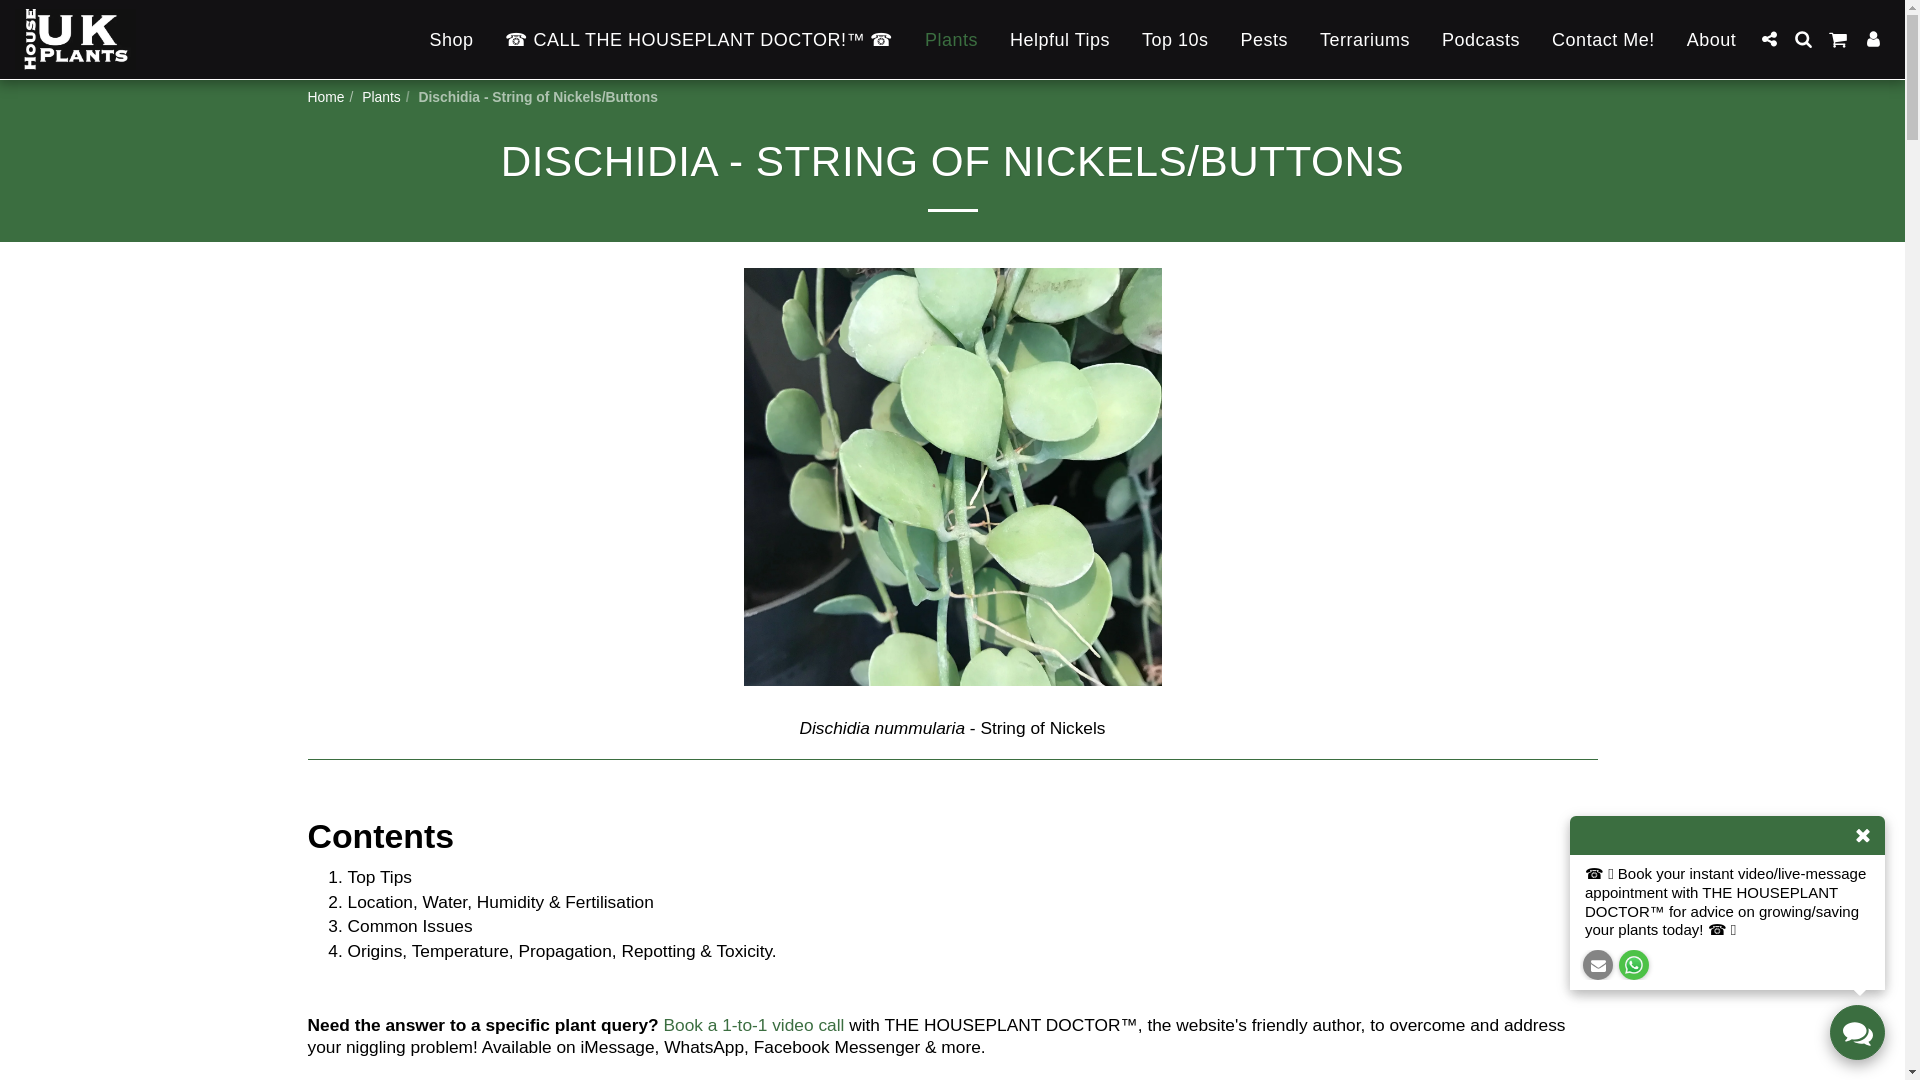 The image size is (1920, 1080). Describe the element at coordinates (1604, 40) in the screenshot. I see `Contact Me!` at that location.